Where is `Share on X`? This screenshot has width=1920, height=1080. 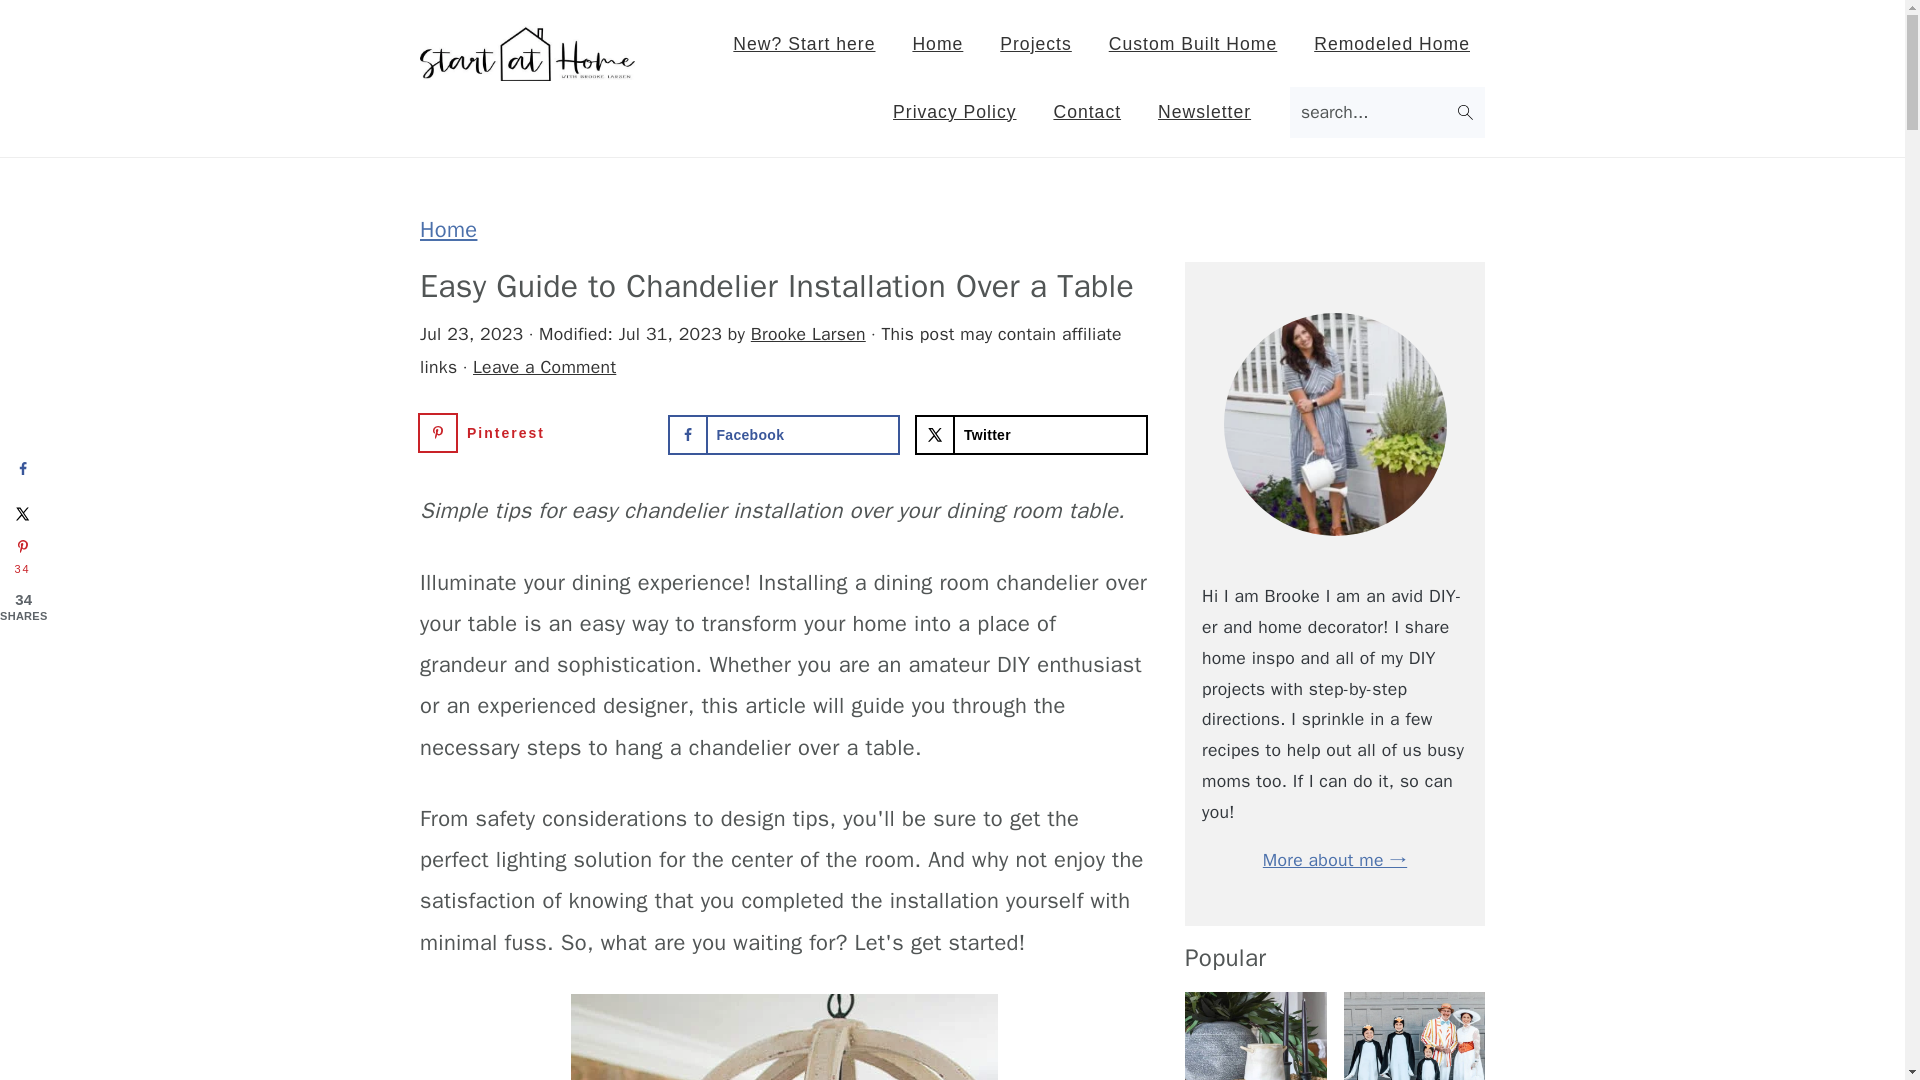
Share on X is located at coordinates (1032, 434).